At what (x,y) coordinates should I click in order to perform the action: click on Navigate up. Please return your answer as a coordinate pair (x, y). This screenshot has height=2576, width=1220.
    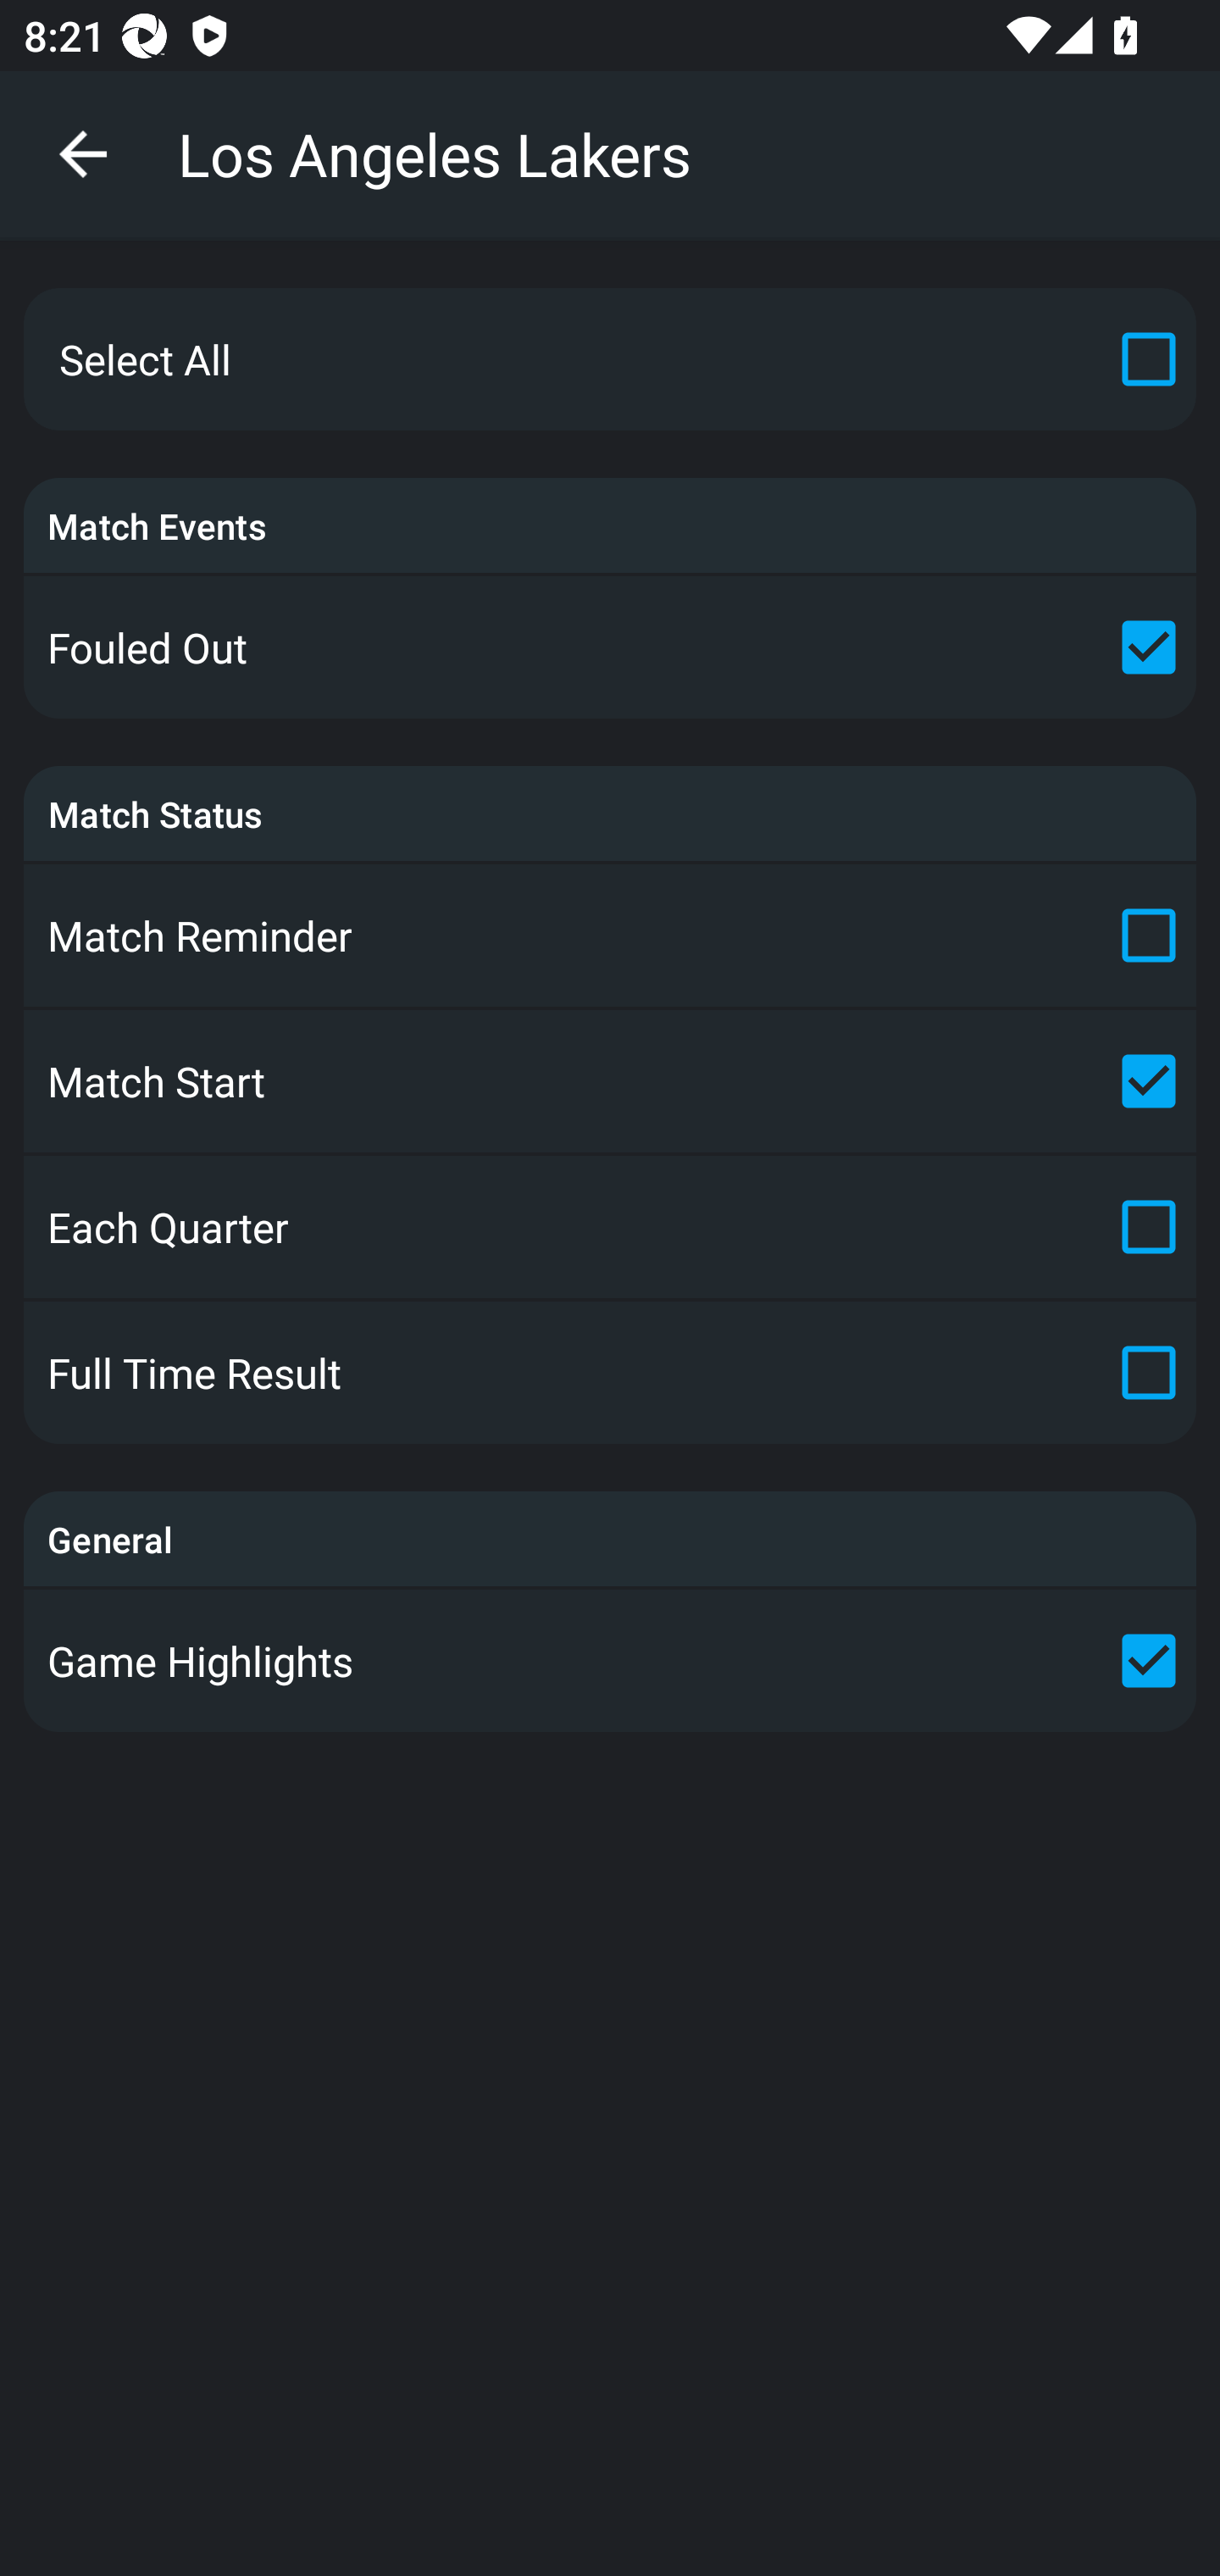
    Looking at the image, I should click on (83, 154).